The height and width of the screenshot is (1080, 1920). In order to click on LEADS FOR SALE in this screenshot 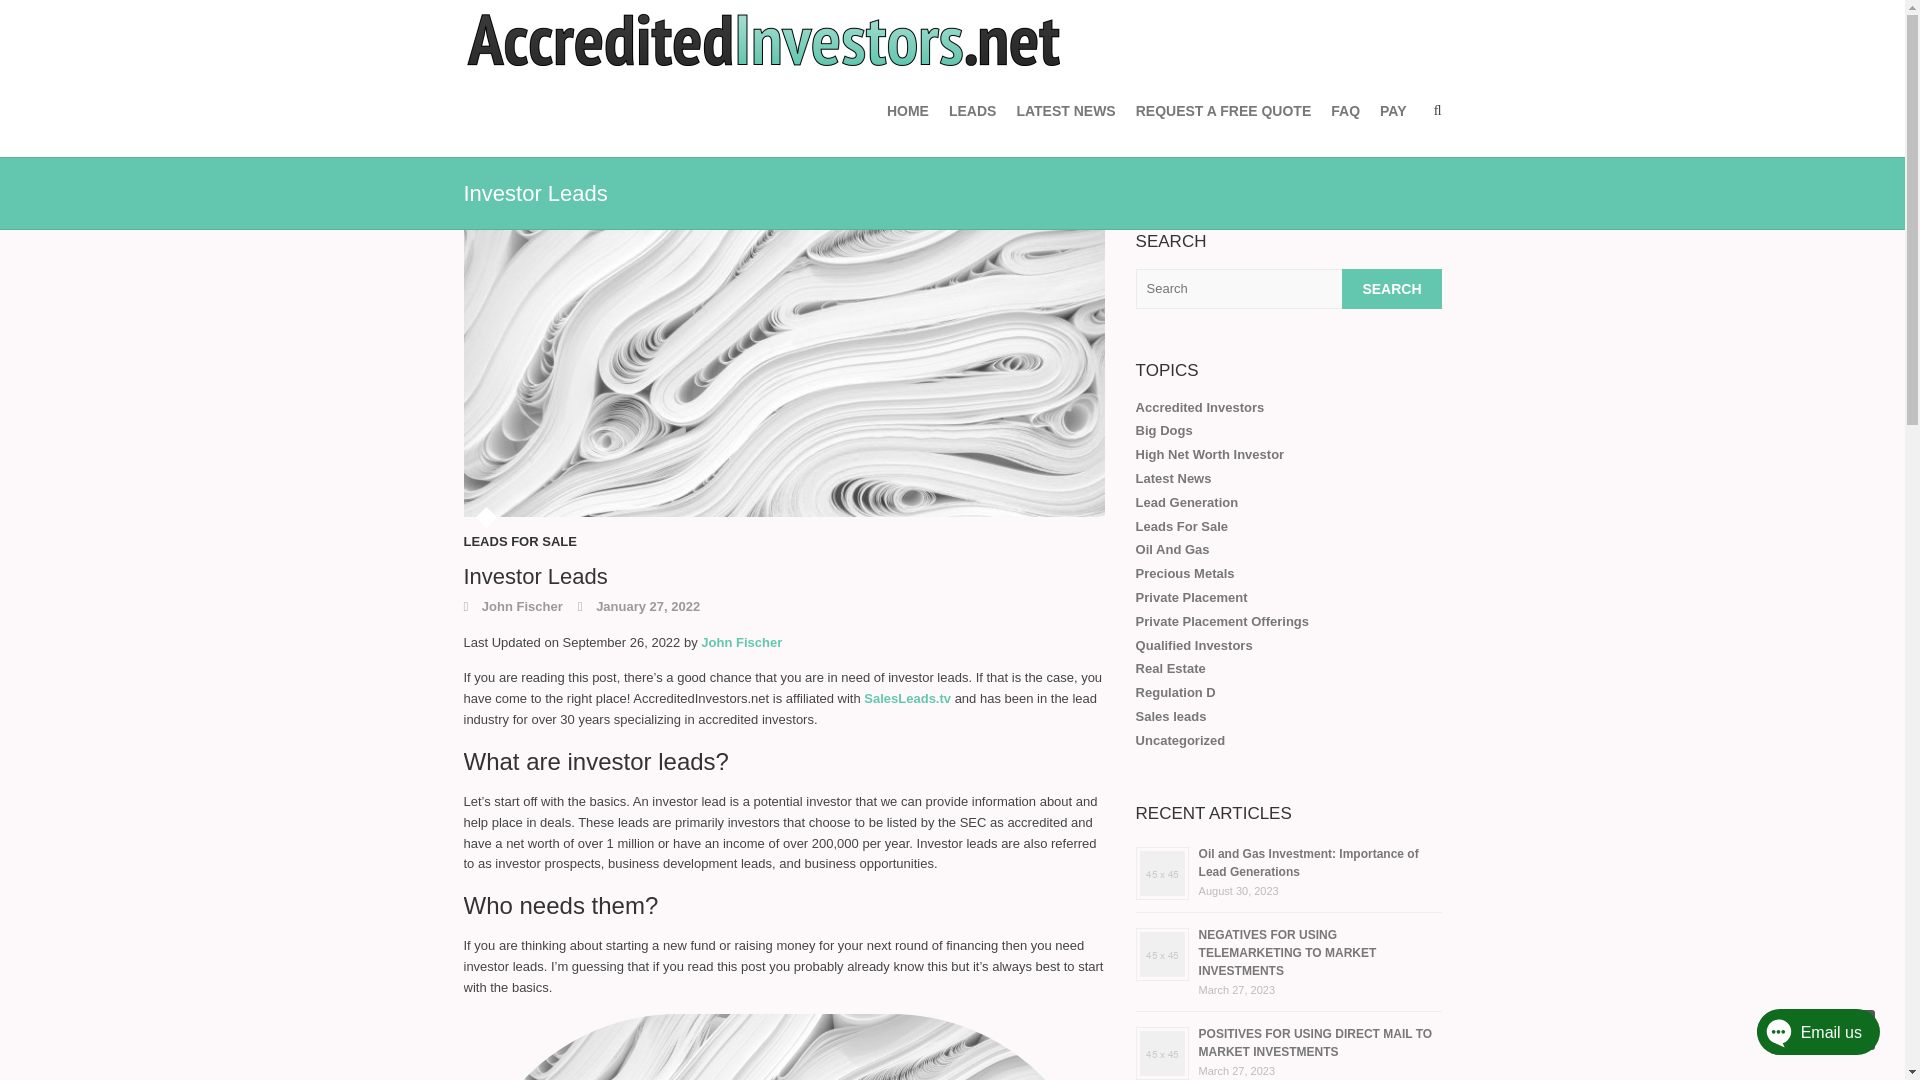, I will do `click(520, 547)`.